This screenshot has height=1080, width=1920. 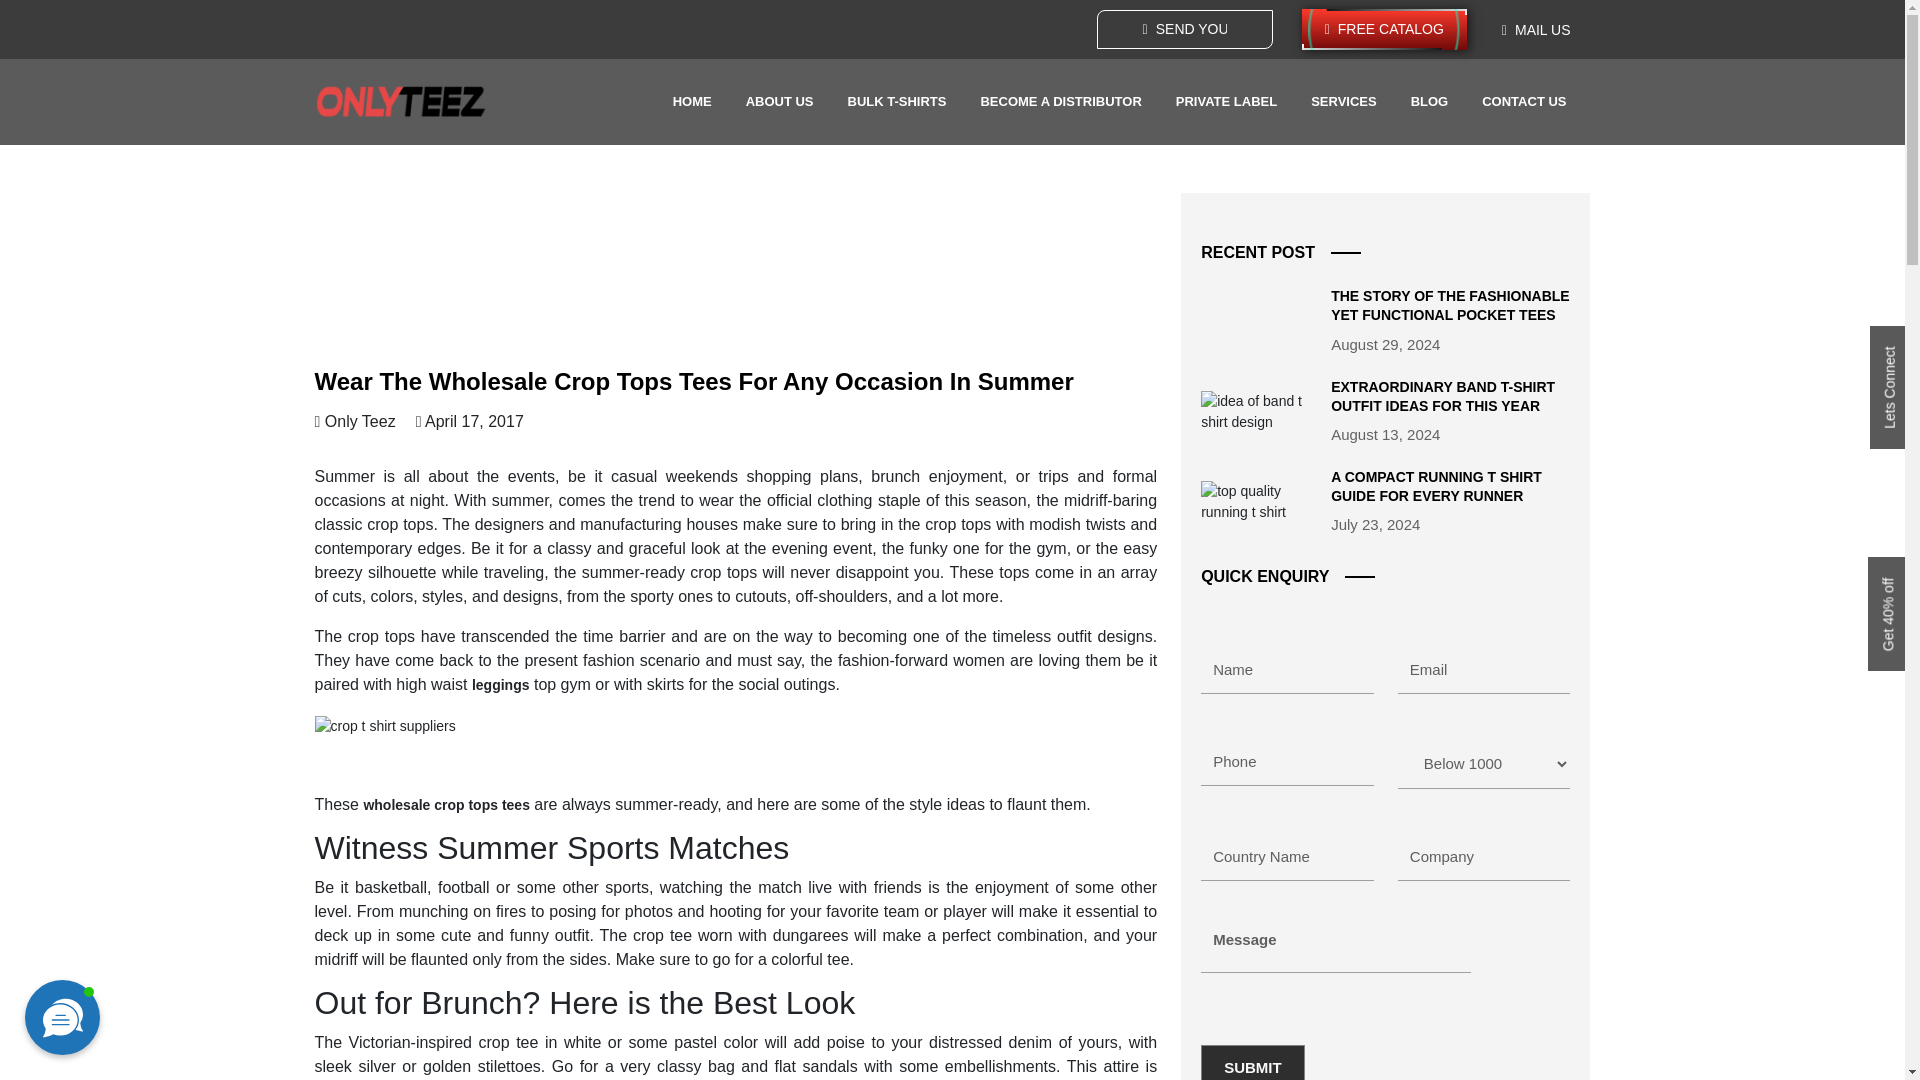 What do you see at coordinates (1524, 102) in the screenshot?
I see `CONTACT US` at bounding box center [1524, 102].